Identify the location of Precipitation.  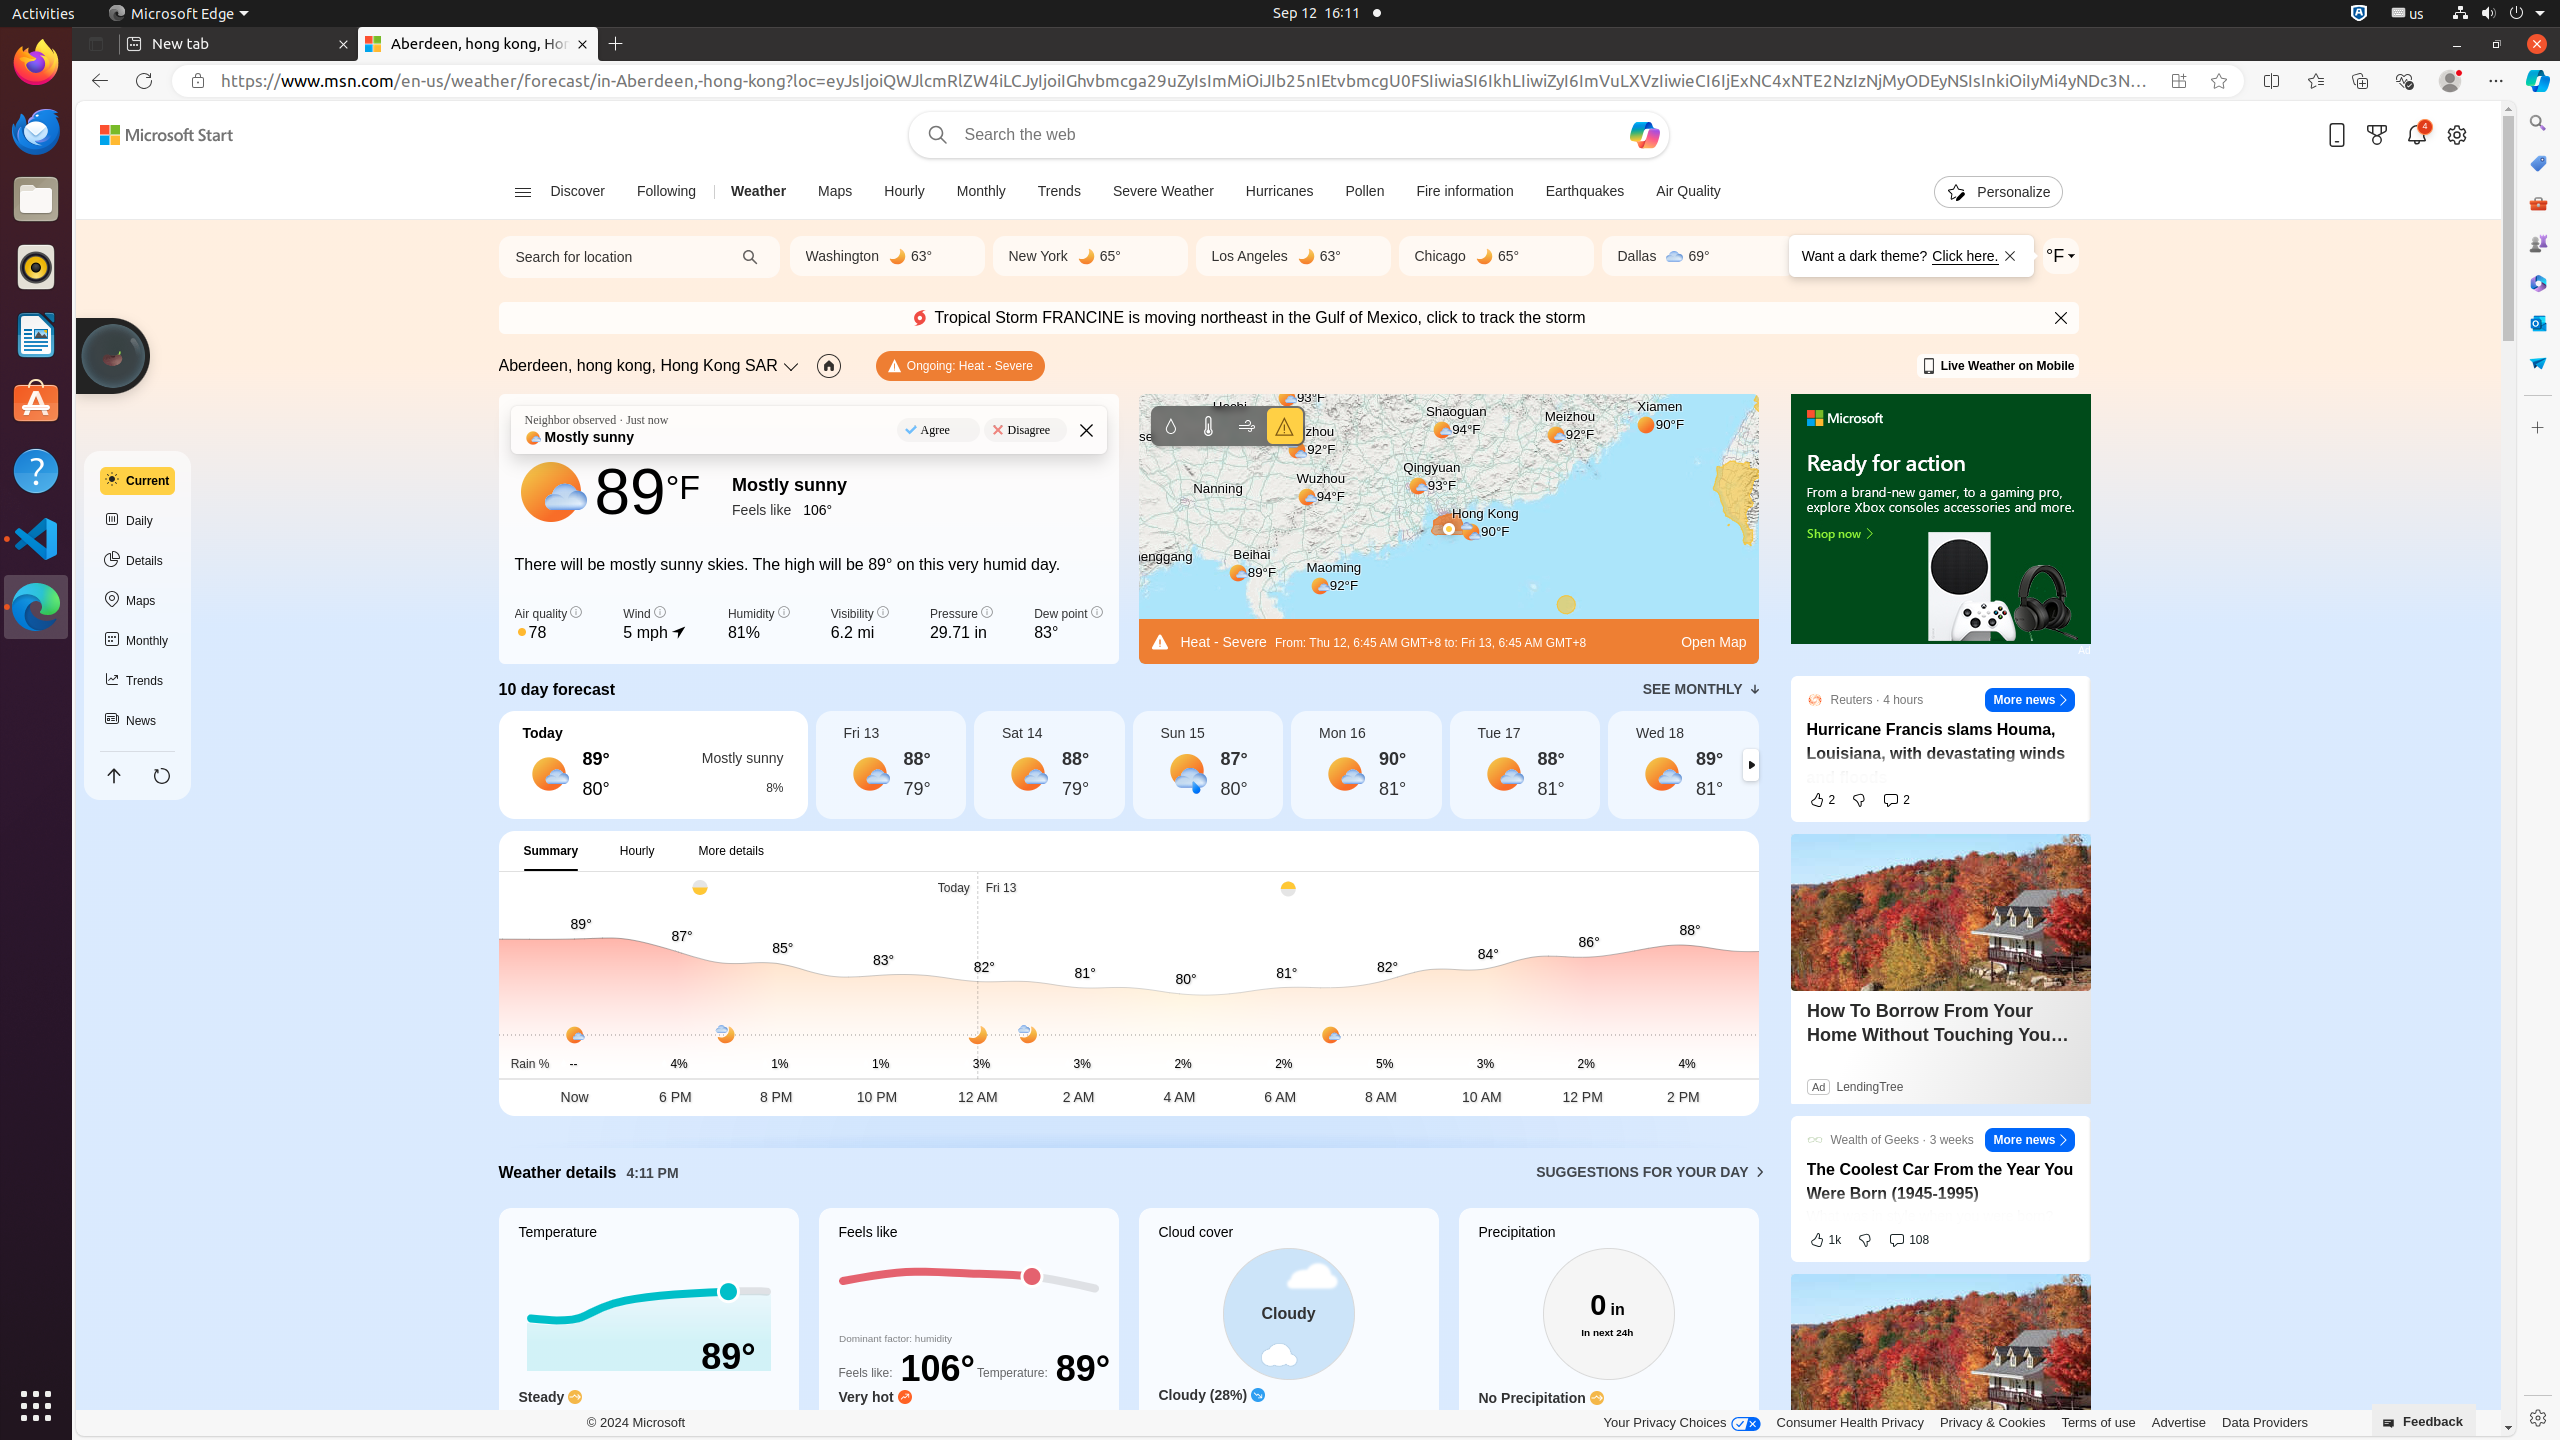
(1170, 426).